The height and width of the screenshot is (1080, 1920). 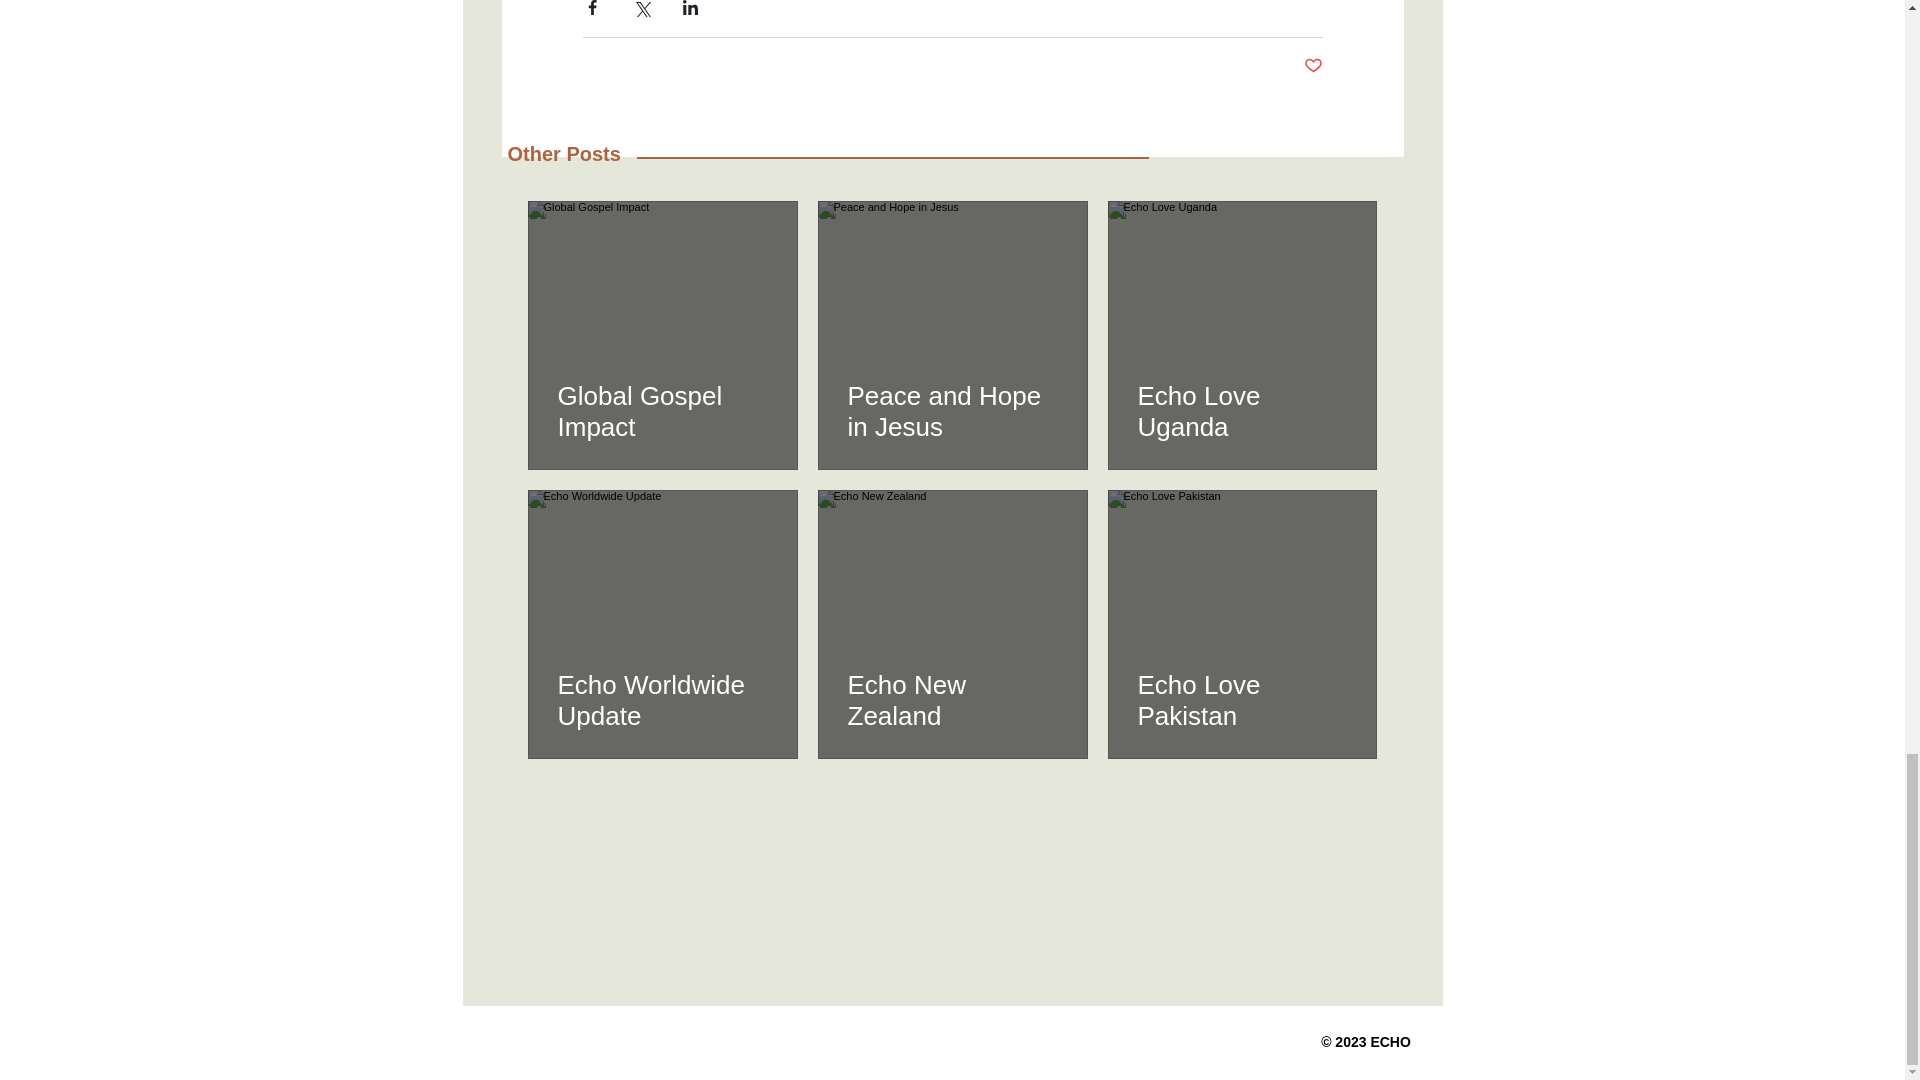 I want to click on Echo Love Uganda, so click(x=1242, y=411).